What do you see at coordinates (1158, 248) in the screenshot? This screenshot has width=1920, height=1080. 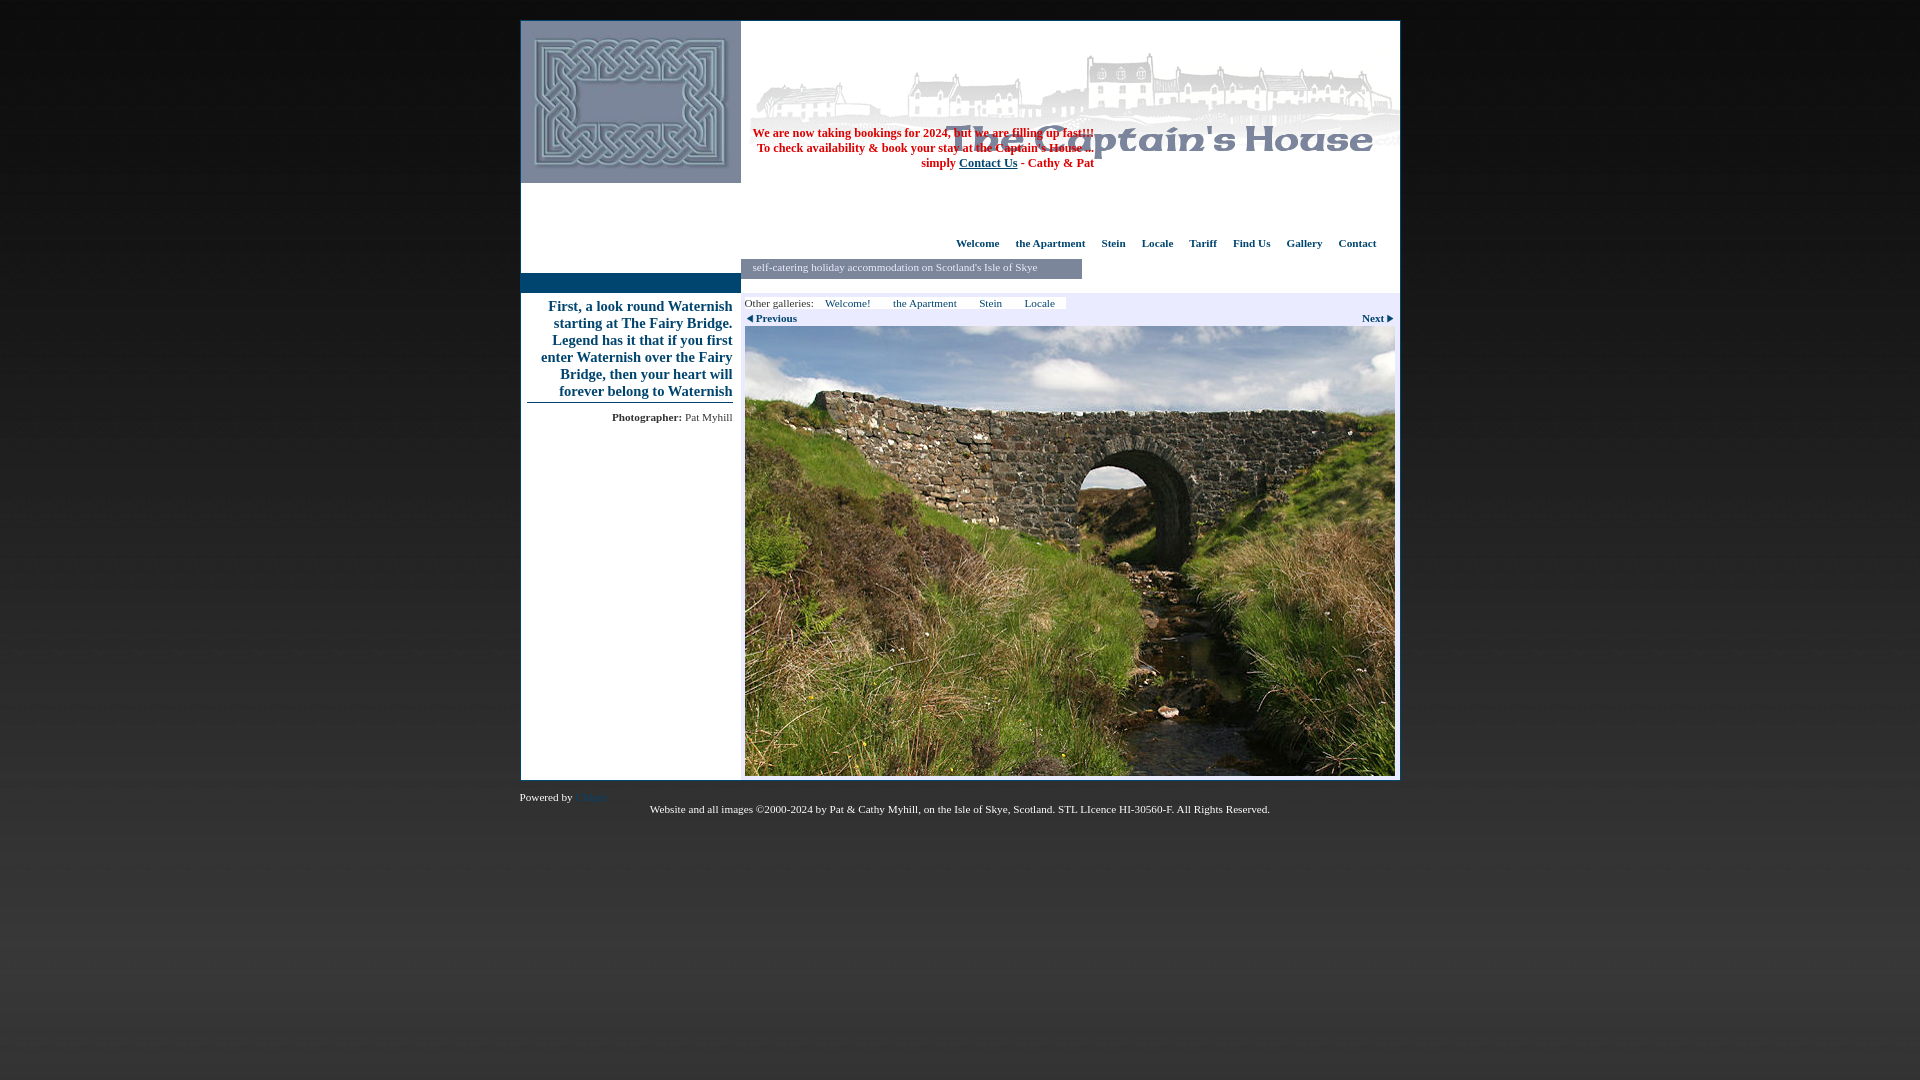 I see `Locale` at bounding box center [1158, 248].